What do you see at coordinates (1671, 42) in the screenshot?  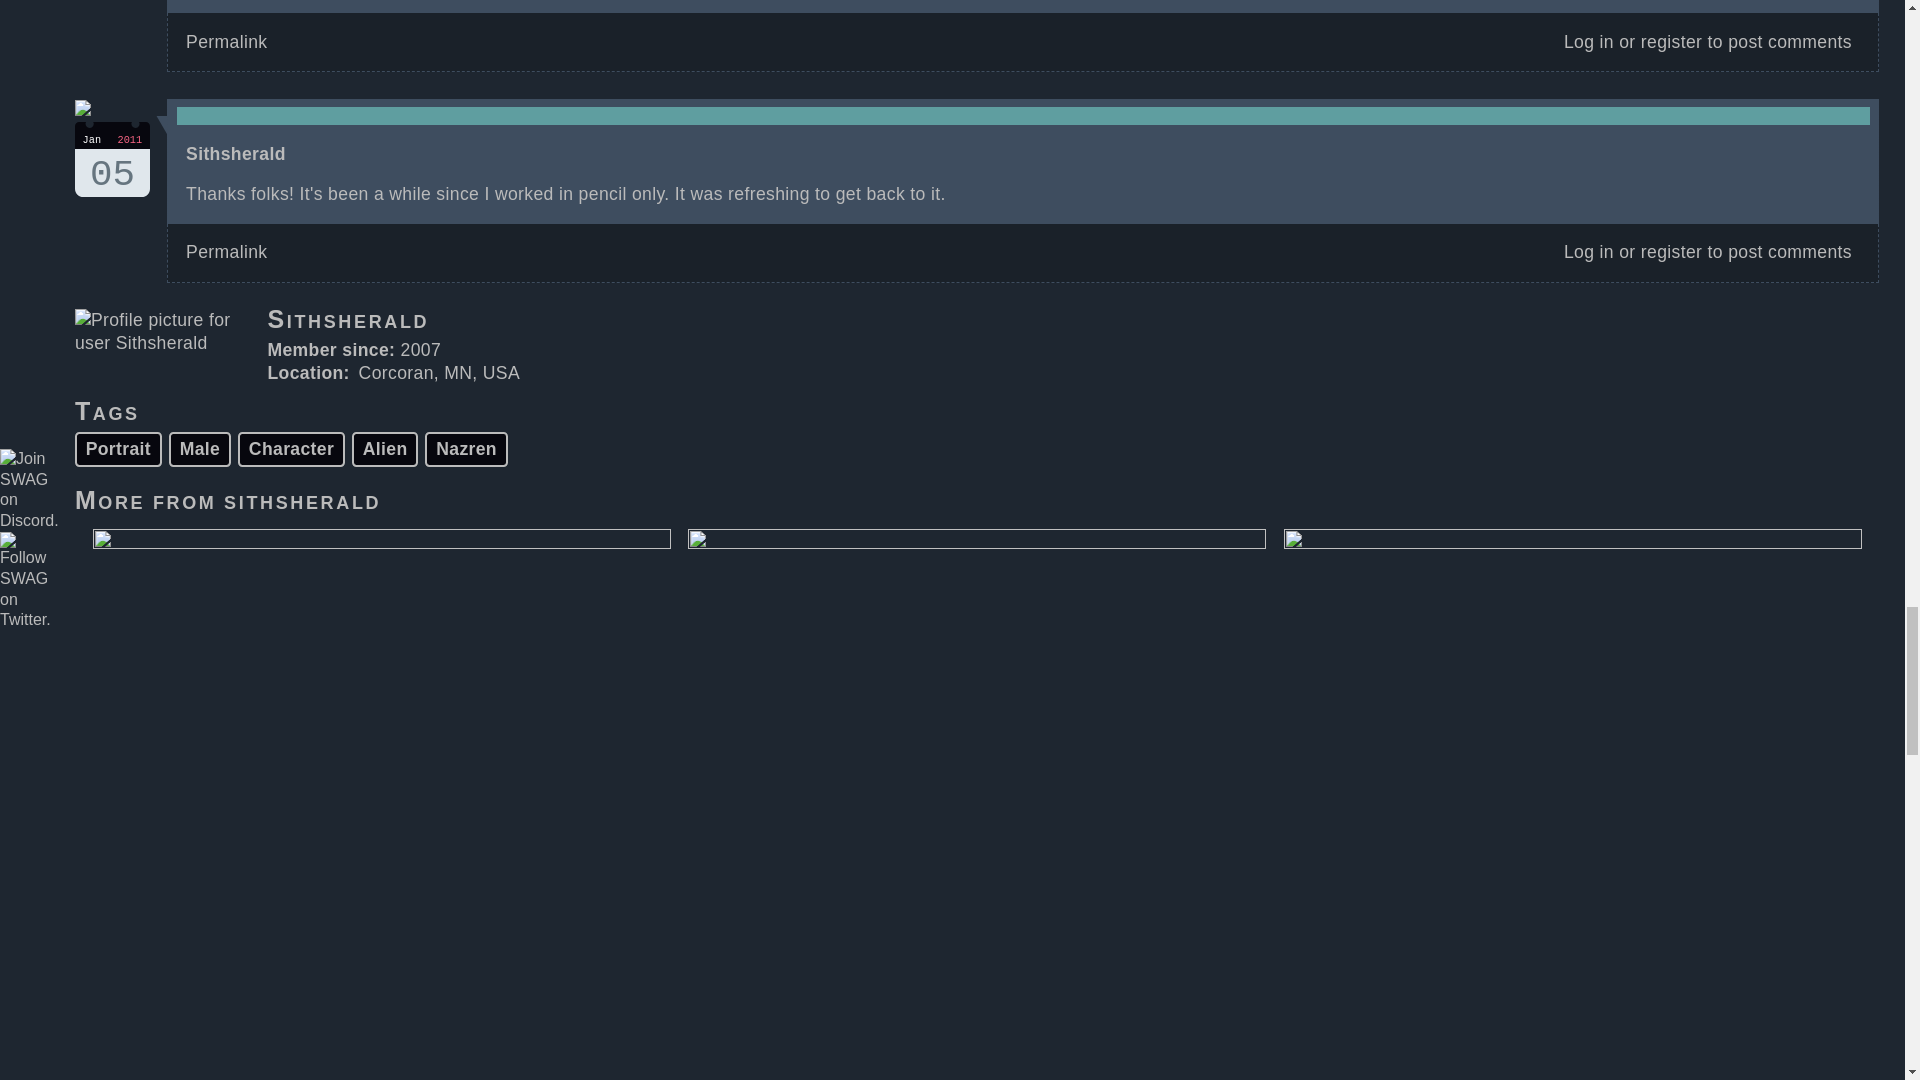 I see `register` at bounding box center [1671, 42].